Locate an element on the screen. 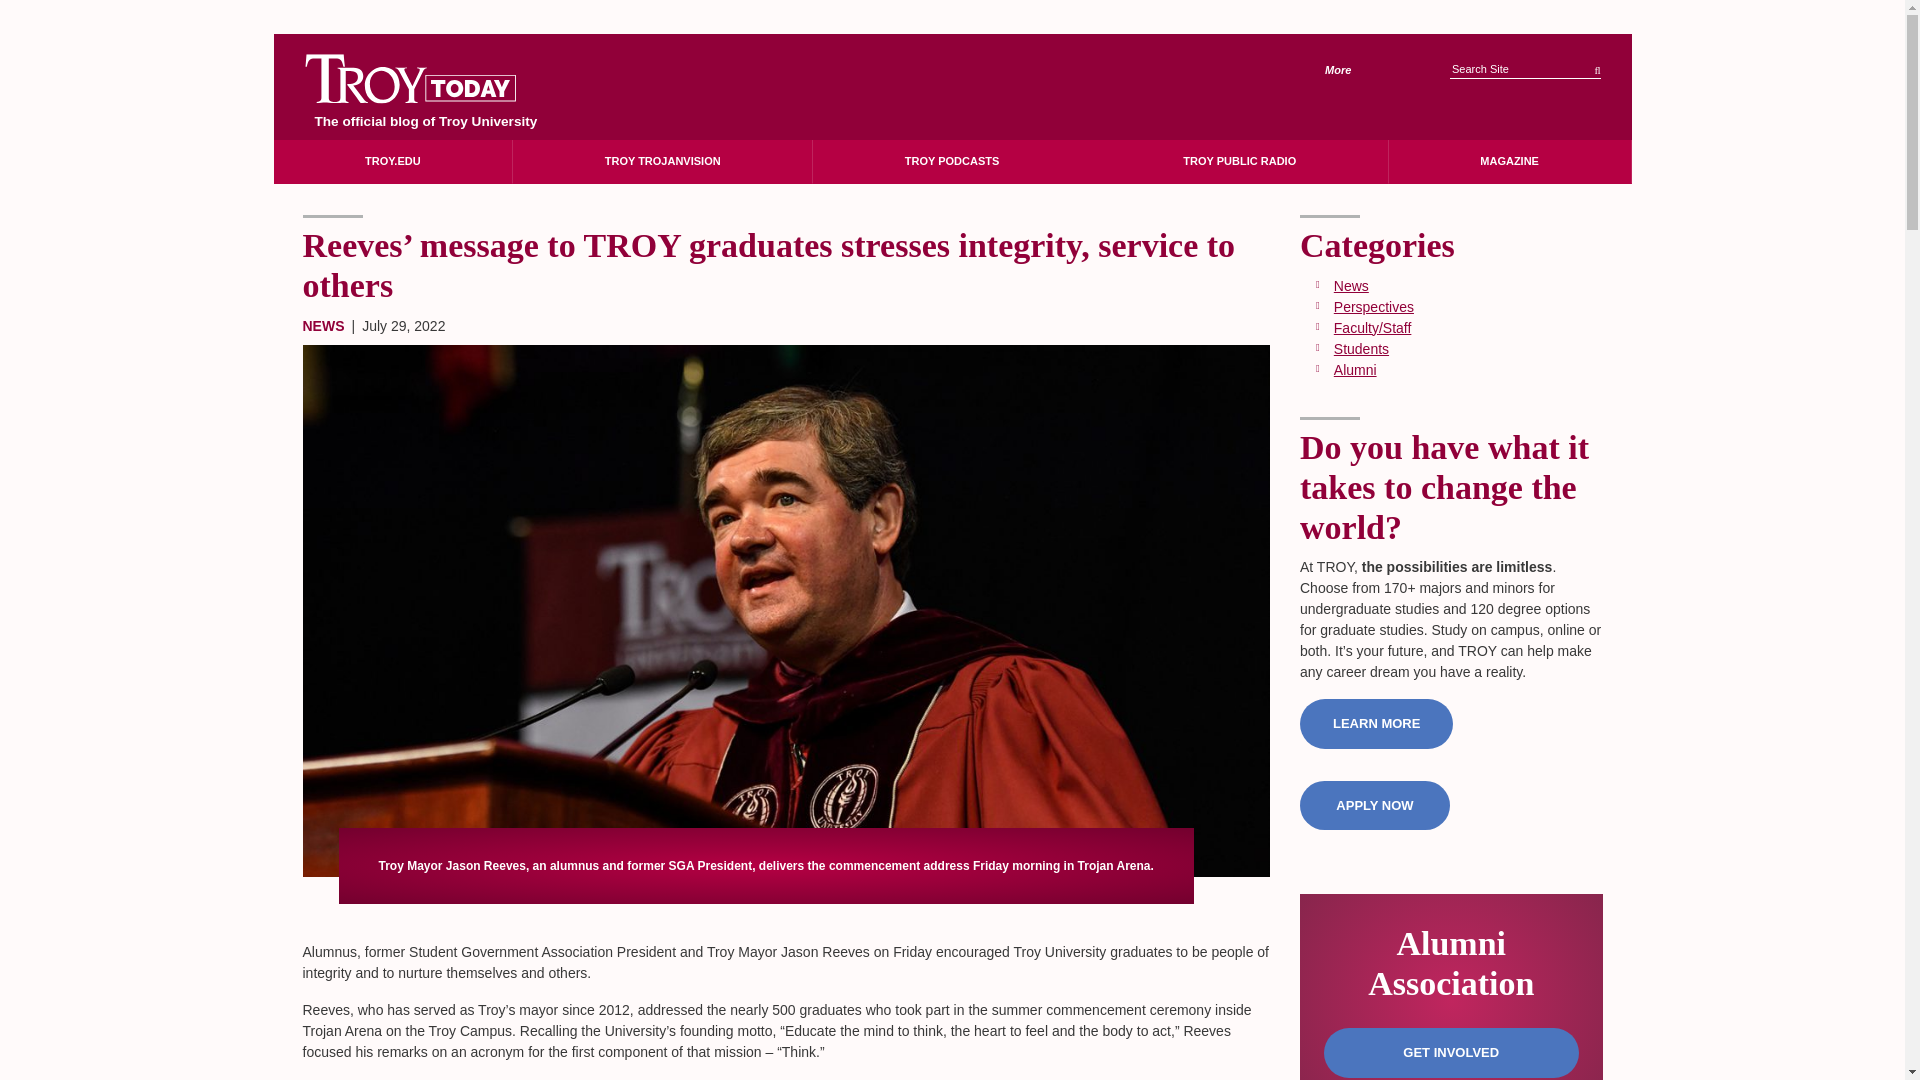 The width and height of the screenshot is (1920, 1080). NEWS is located at coordinates (322, 325).